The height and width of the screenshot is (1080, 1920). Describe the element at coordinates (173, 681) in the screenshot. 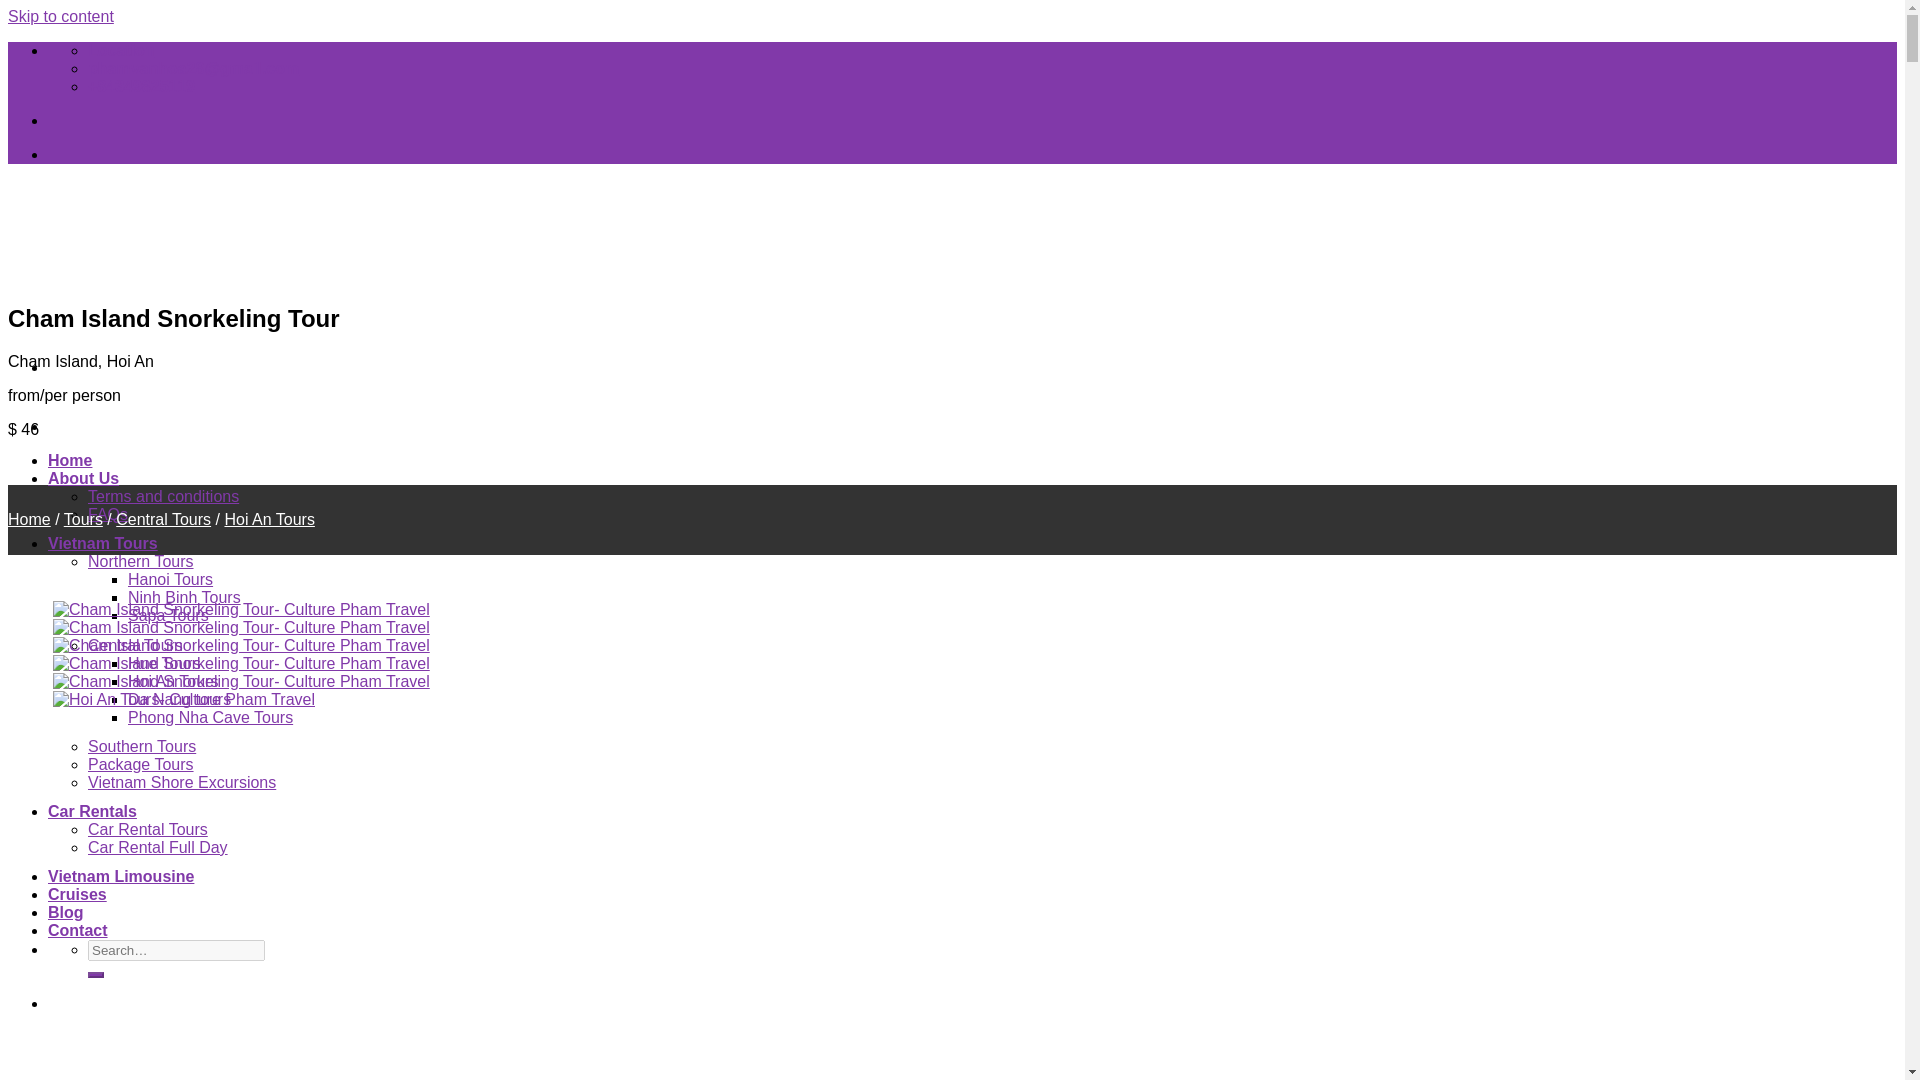

I see `Hoi An Tours` at that location.